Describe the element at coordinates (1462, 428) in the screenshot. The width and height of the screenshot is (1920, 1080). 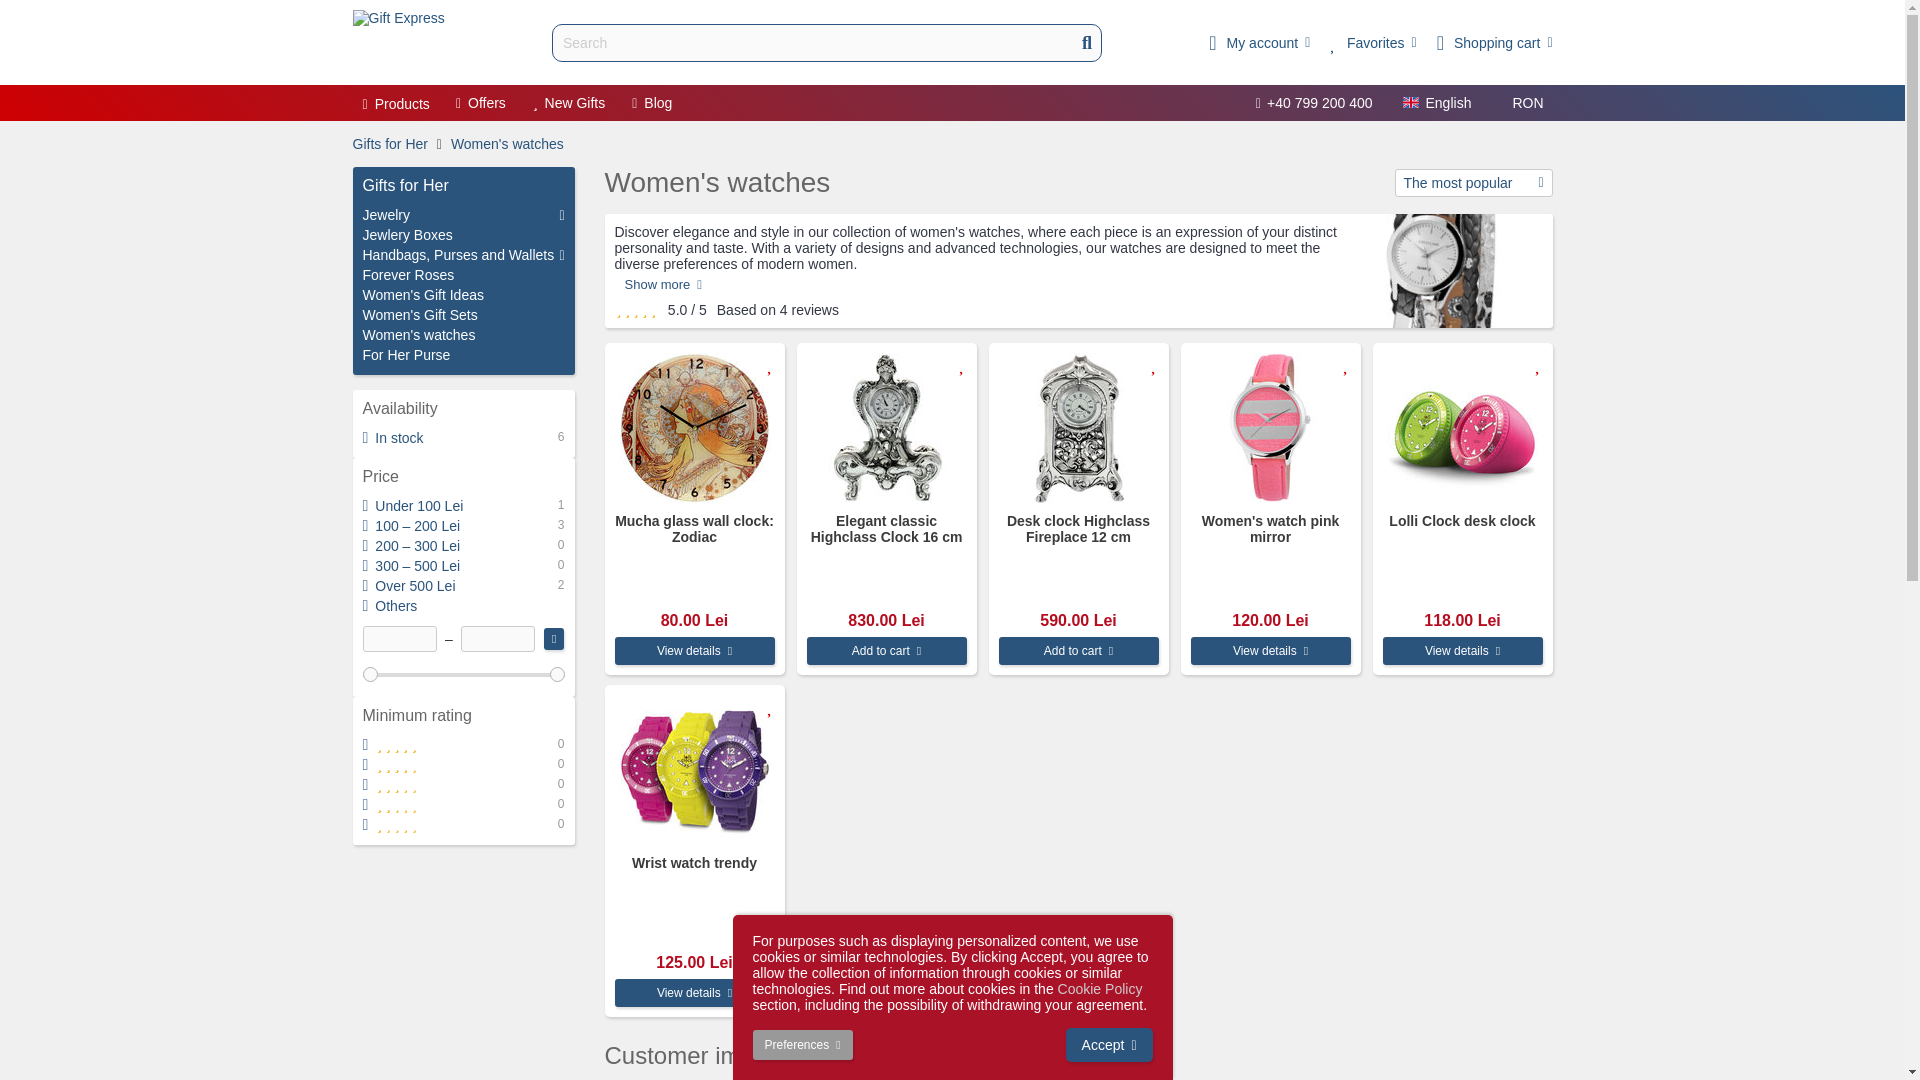
I see `Lolli Clock desk clock` at that location.